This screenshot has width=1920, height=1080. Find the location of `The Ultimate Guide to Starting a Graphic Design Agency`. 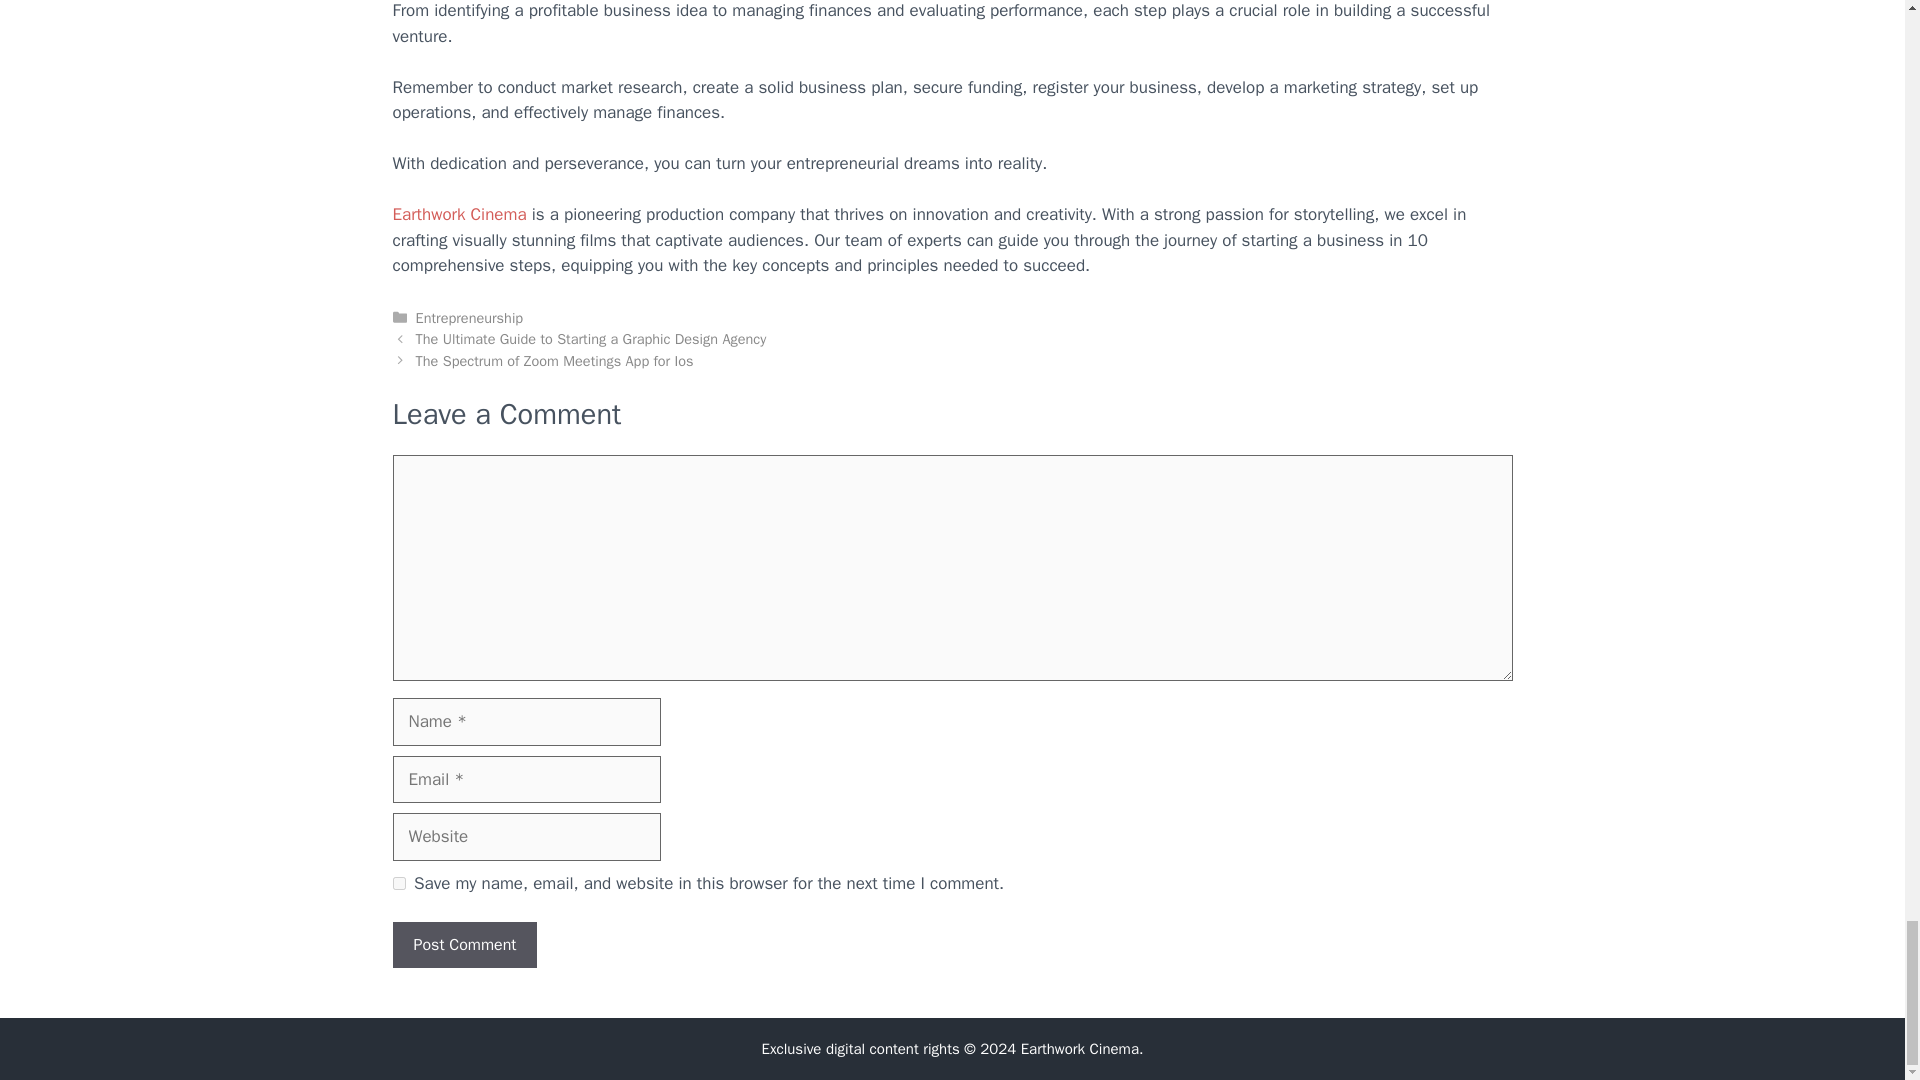

The Ultimate Guide to Starting a Graphic Design Agency is located at coordinates (591, 338).